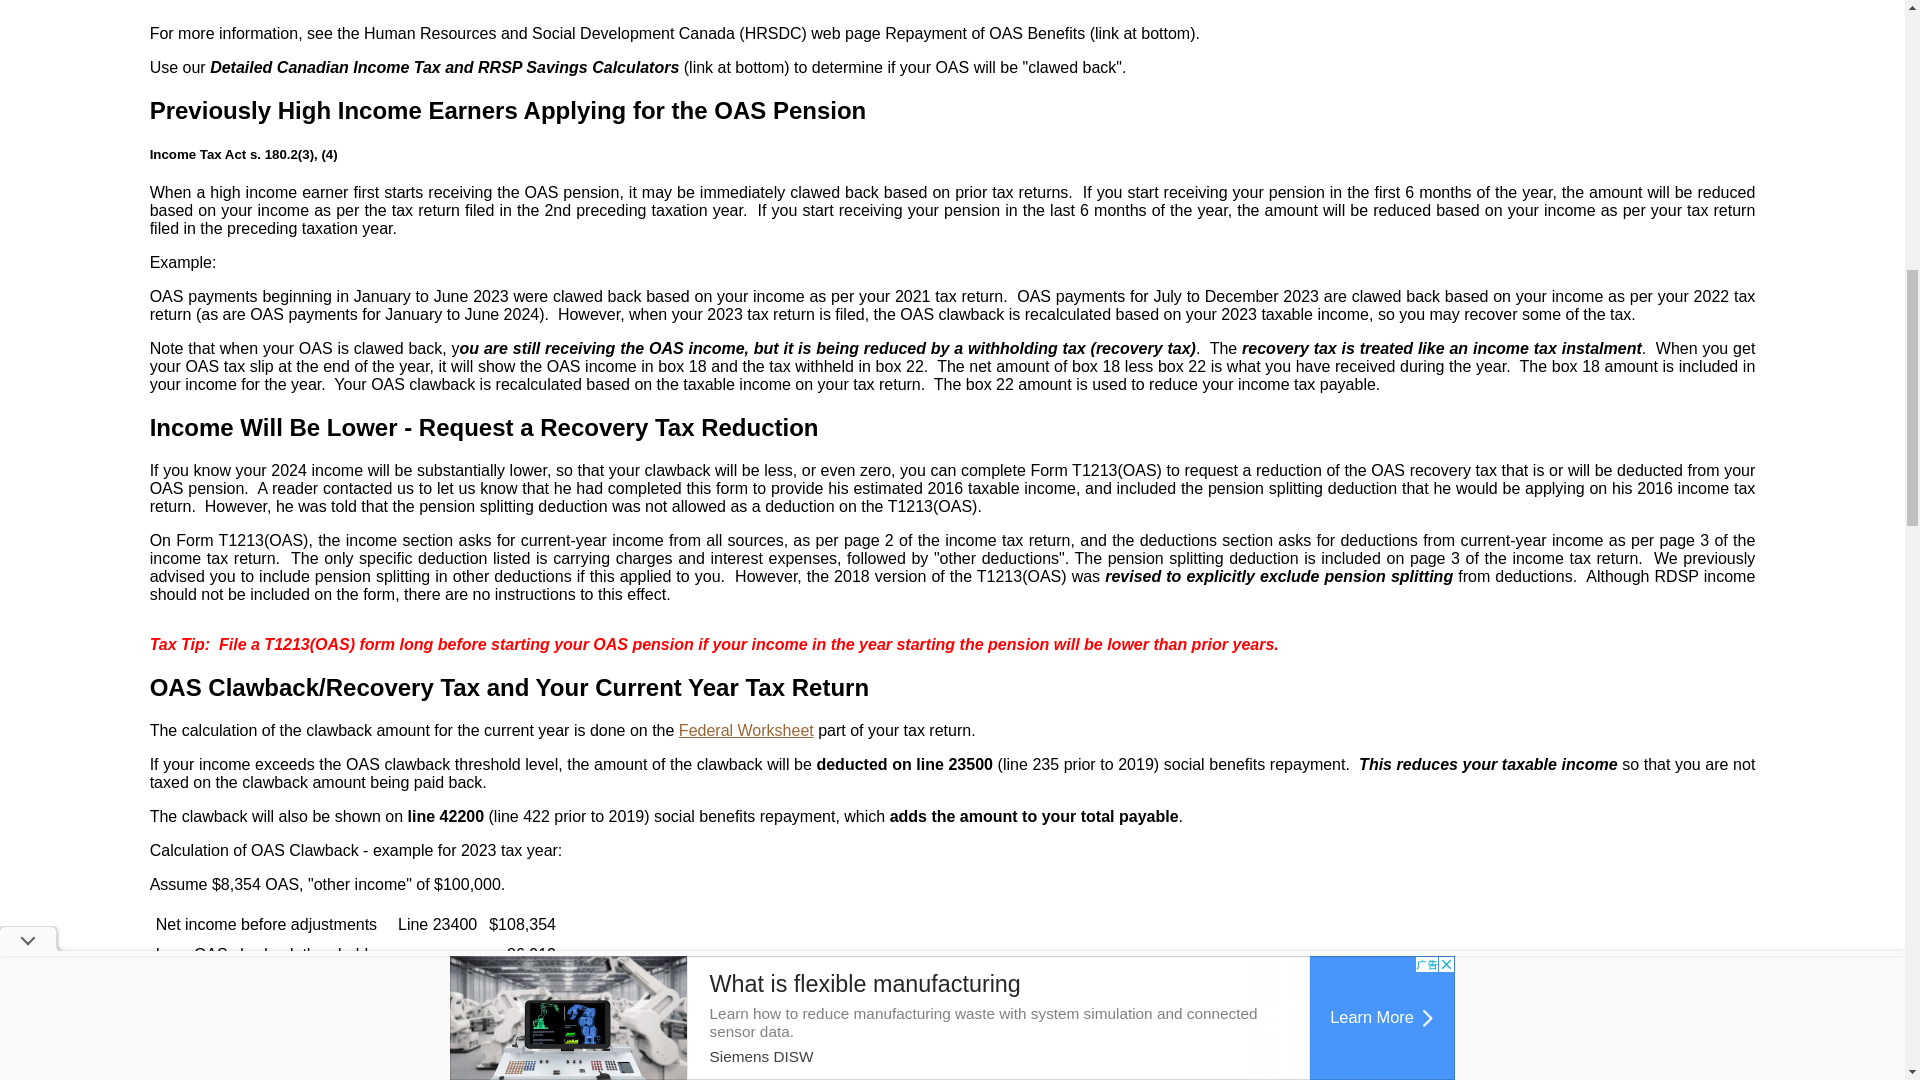 The image size is (1920, 1080). What do you see at coordinates (746, 730) in the screenshot?
I see `Federal Worksheet` at bounding box center [746, 730].